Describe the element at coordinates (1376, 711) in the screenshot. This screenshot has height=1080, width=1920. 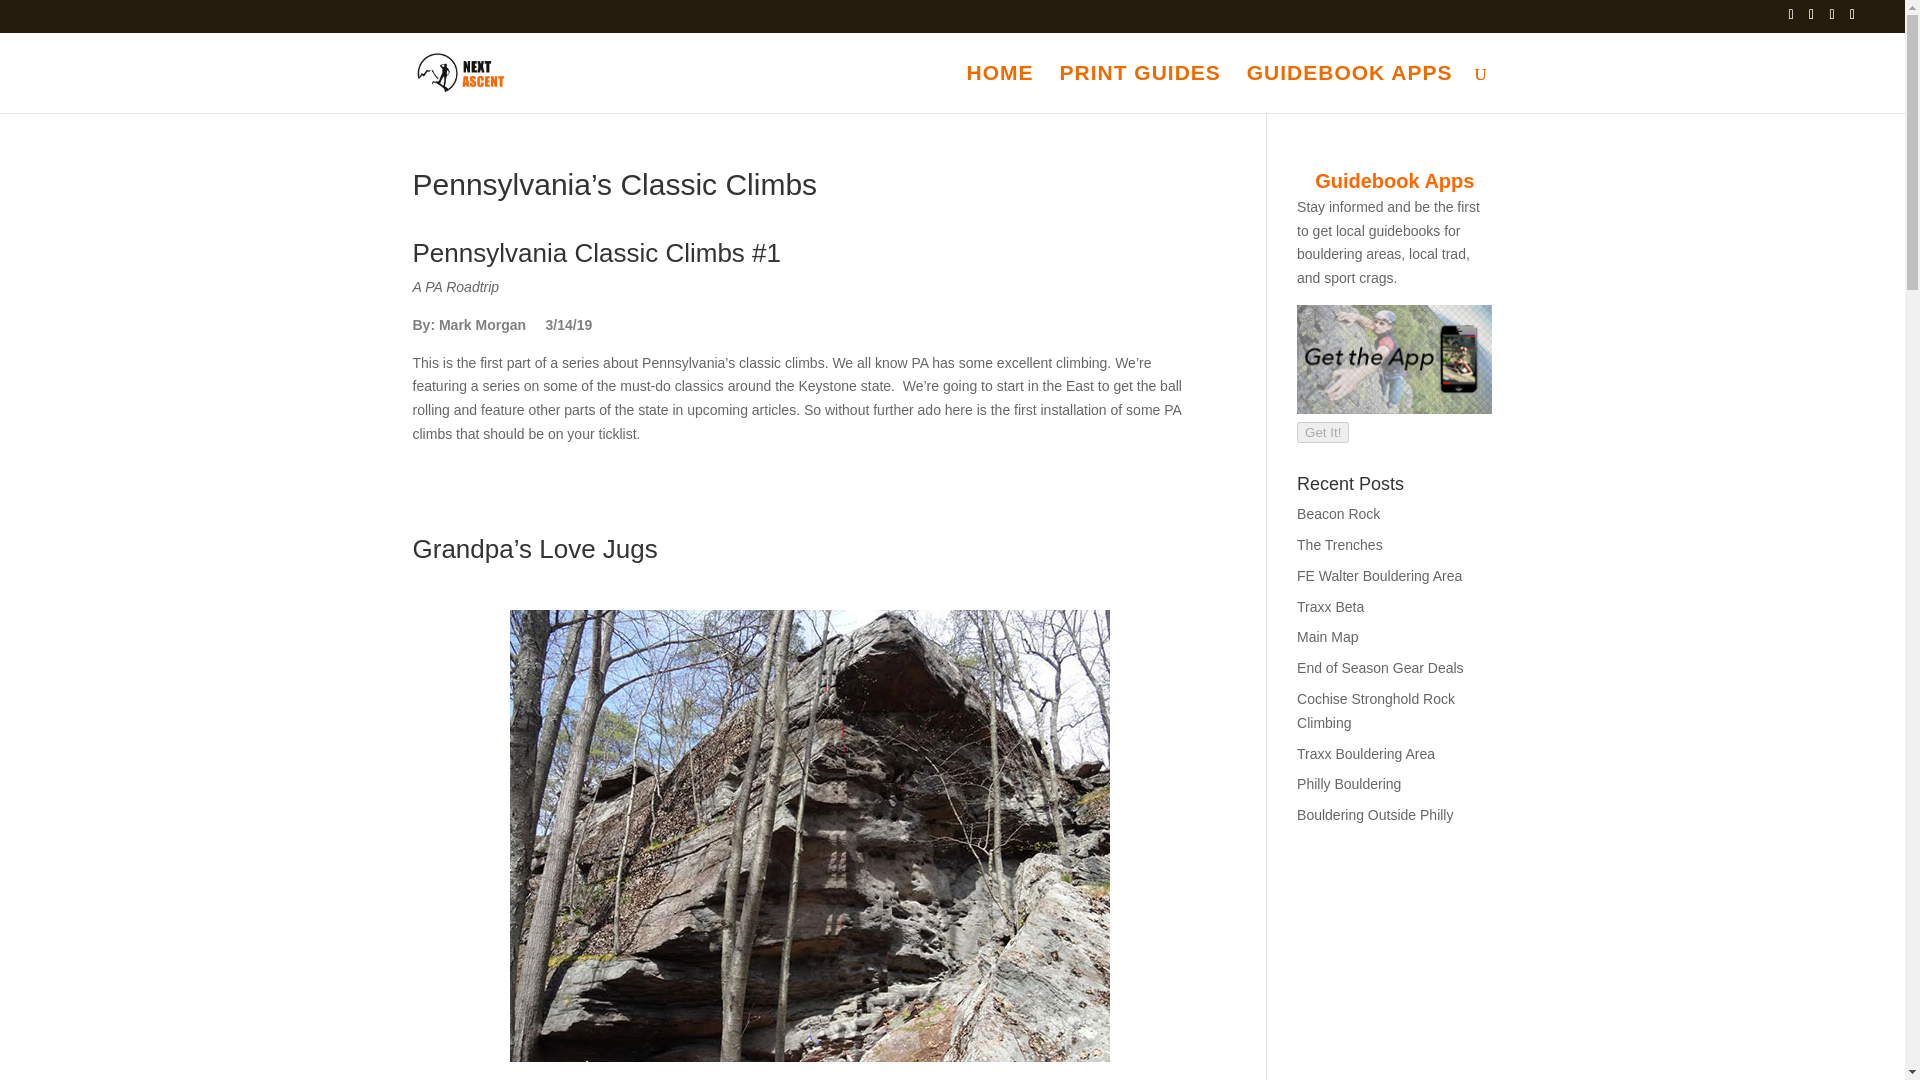
I see `Cochise Stronghold Rock Climbing` at that location.